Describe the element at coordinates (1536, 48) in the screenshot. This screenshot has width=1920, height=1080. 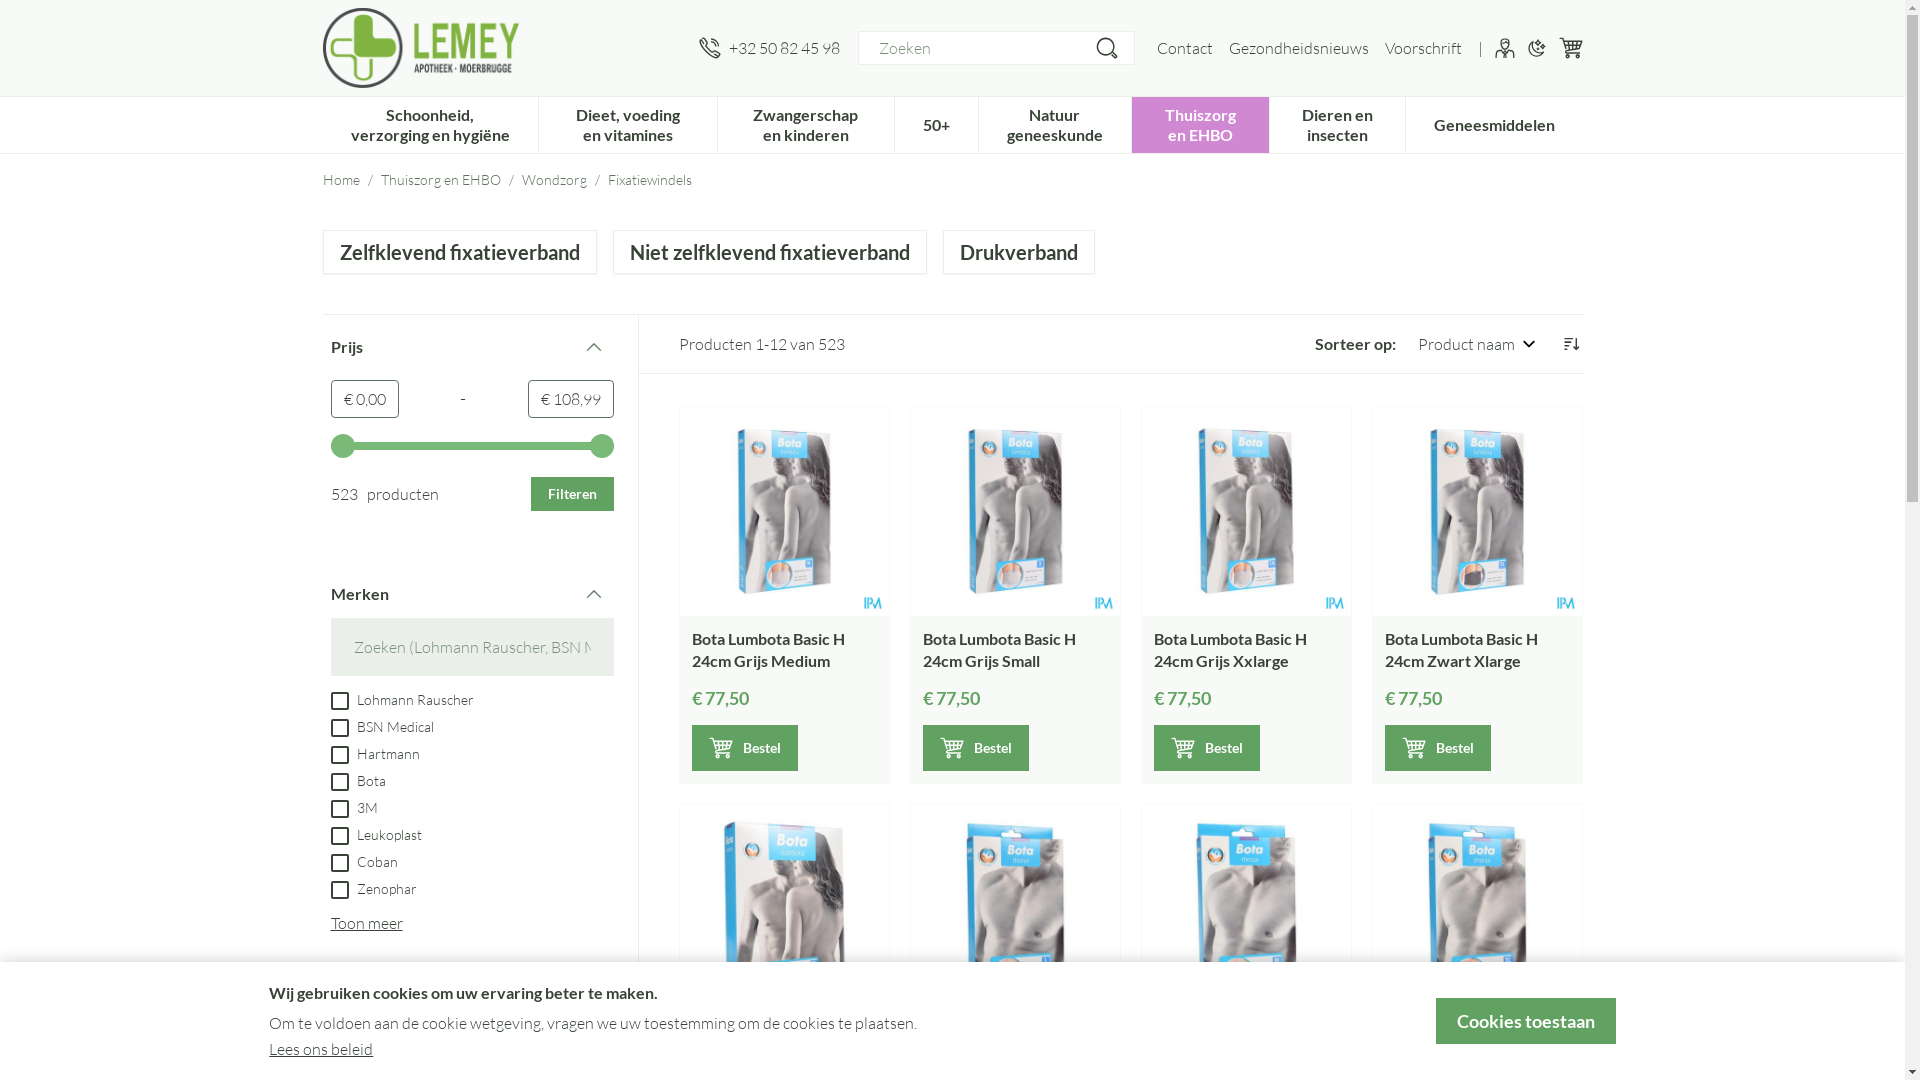
I see `Donkere modus` at that location.